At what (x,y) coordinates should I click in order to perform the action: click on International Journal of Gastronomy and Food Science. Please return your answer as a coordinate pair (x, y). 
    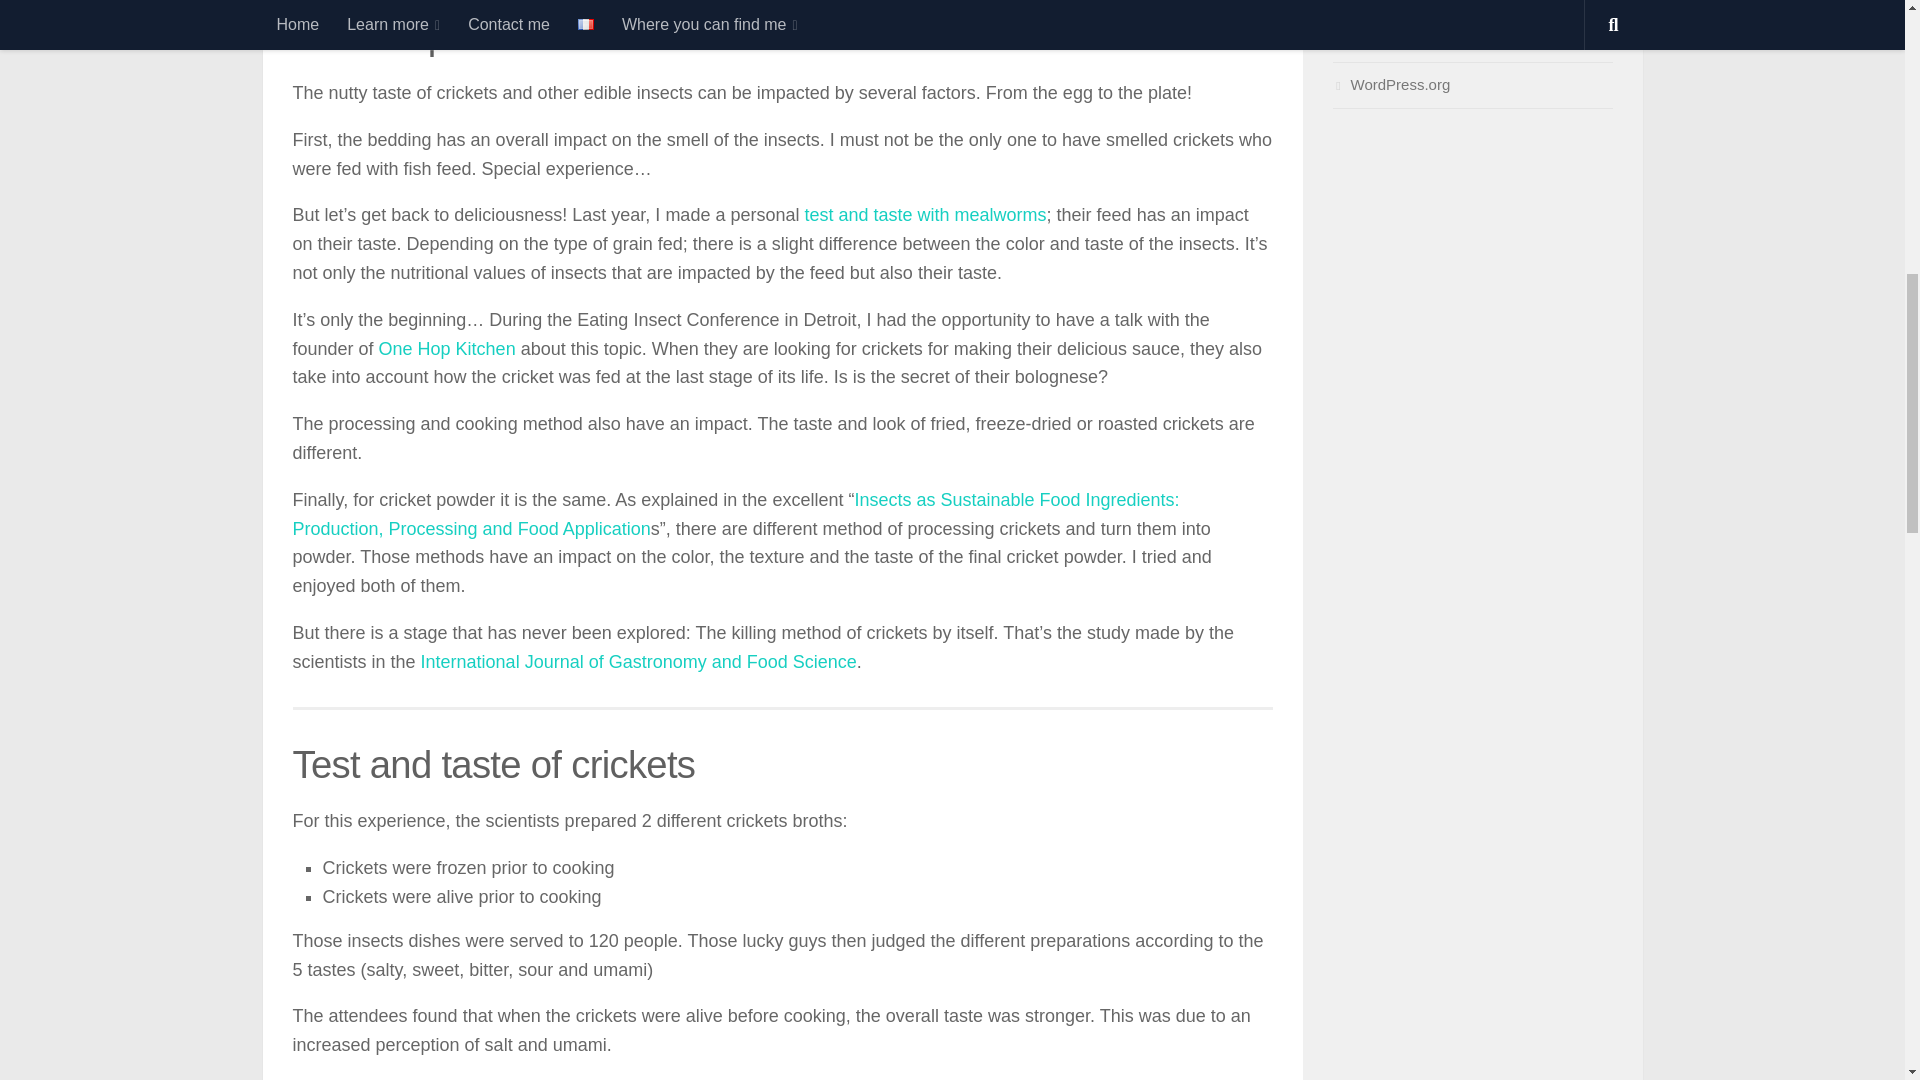
    Looking at the image, I should click on (638, 662).